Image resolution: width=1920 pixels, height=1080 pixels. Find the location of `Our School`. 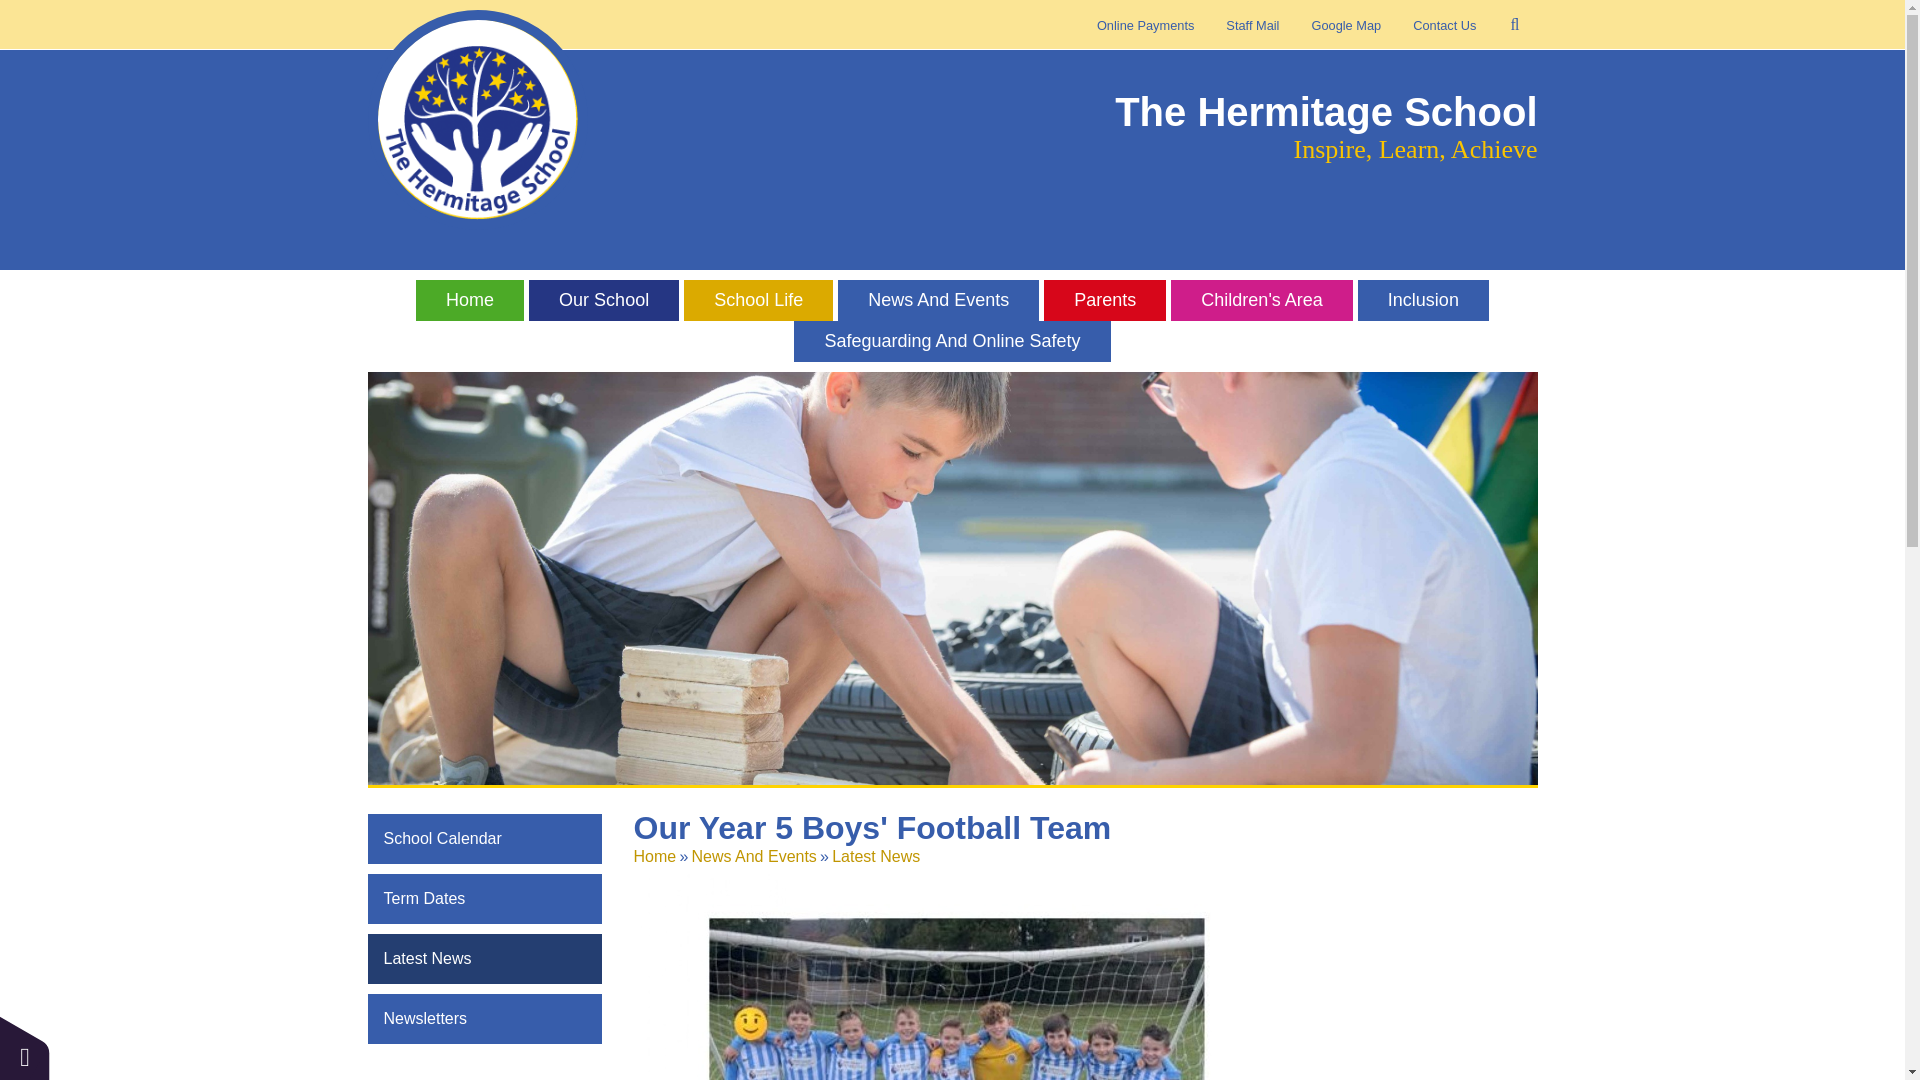

Our School is located at coordinates (604, 302).